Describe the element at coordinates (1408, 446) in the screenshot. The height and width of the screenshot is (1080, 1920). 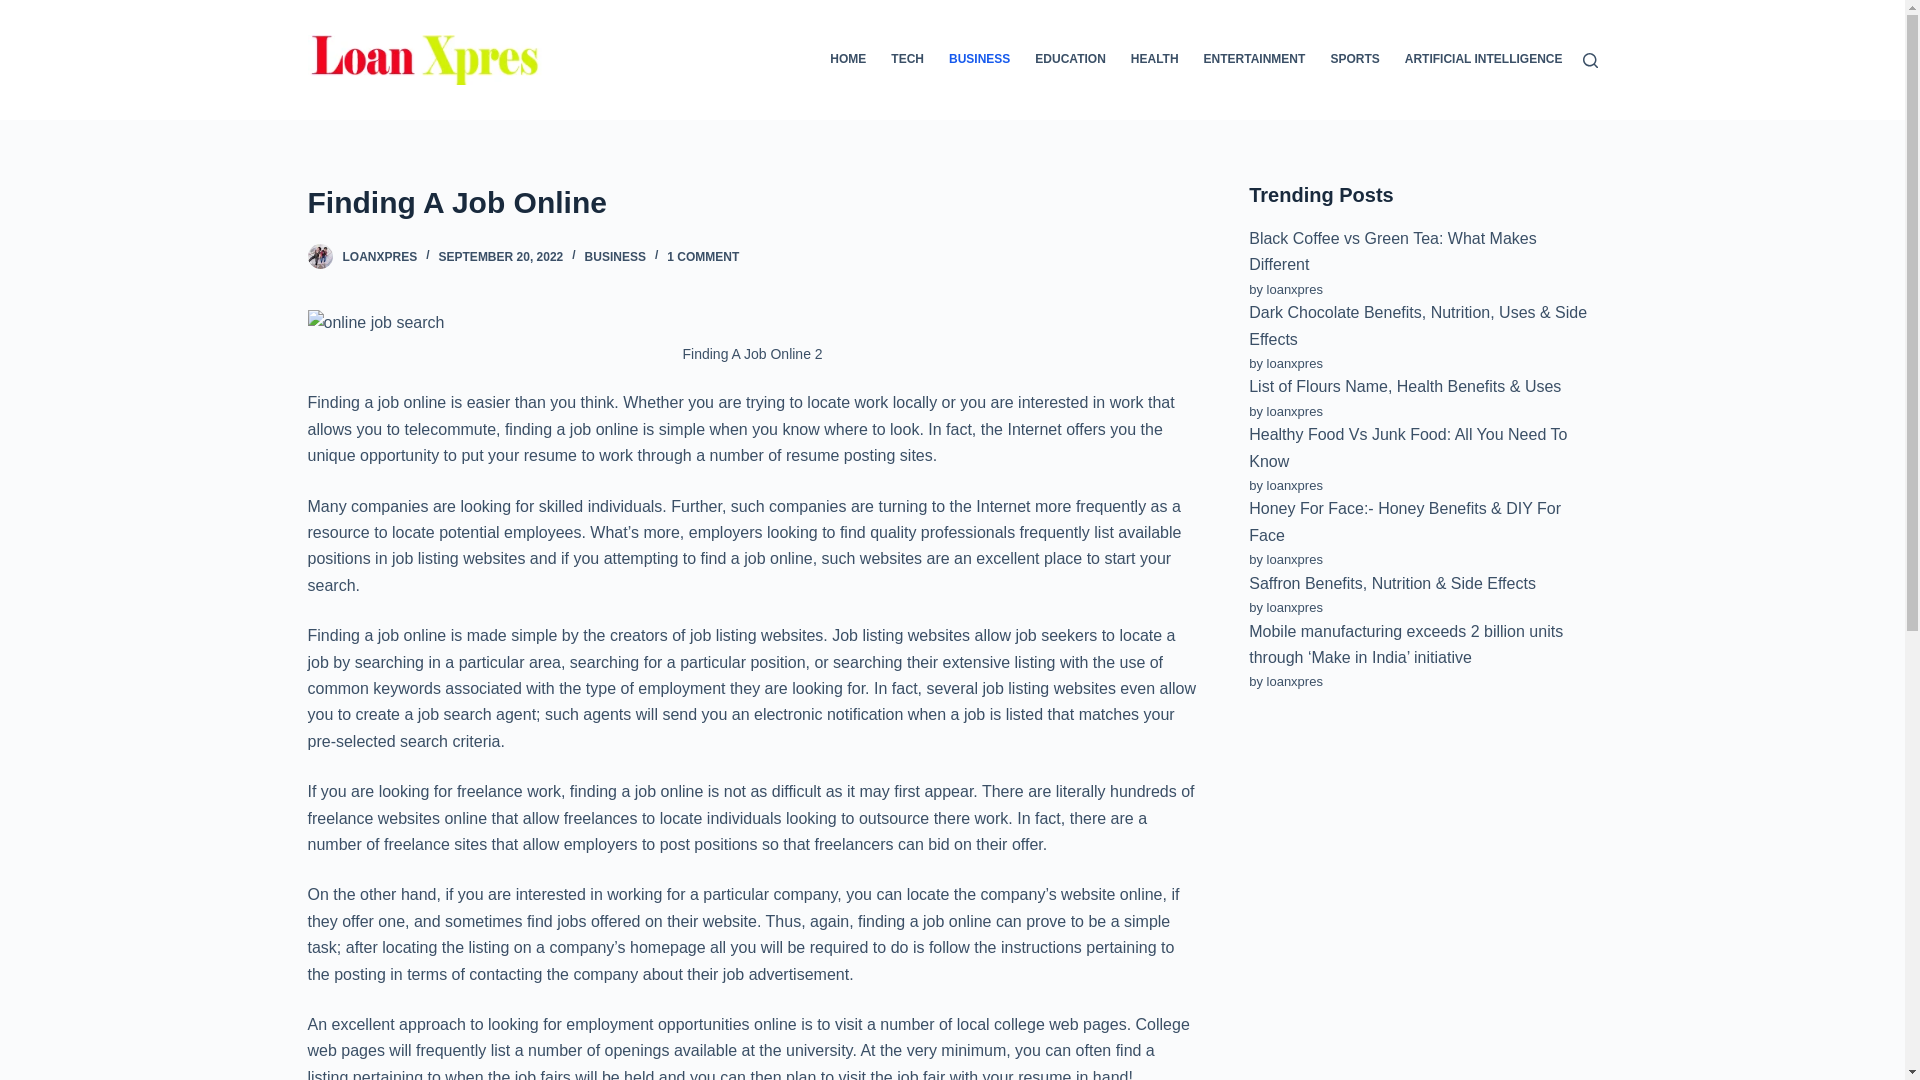
I see `Healthy Food Vs Junk Food: All You Need To Know` at that location.